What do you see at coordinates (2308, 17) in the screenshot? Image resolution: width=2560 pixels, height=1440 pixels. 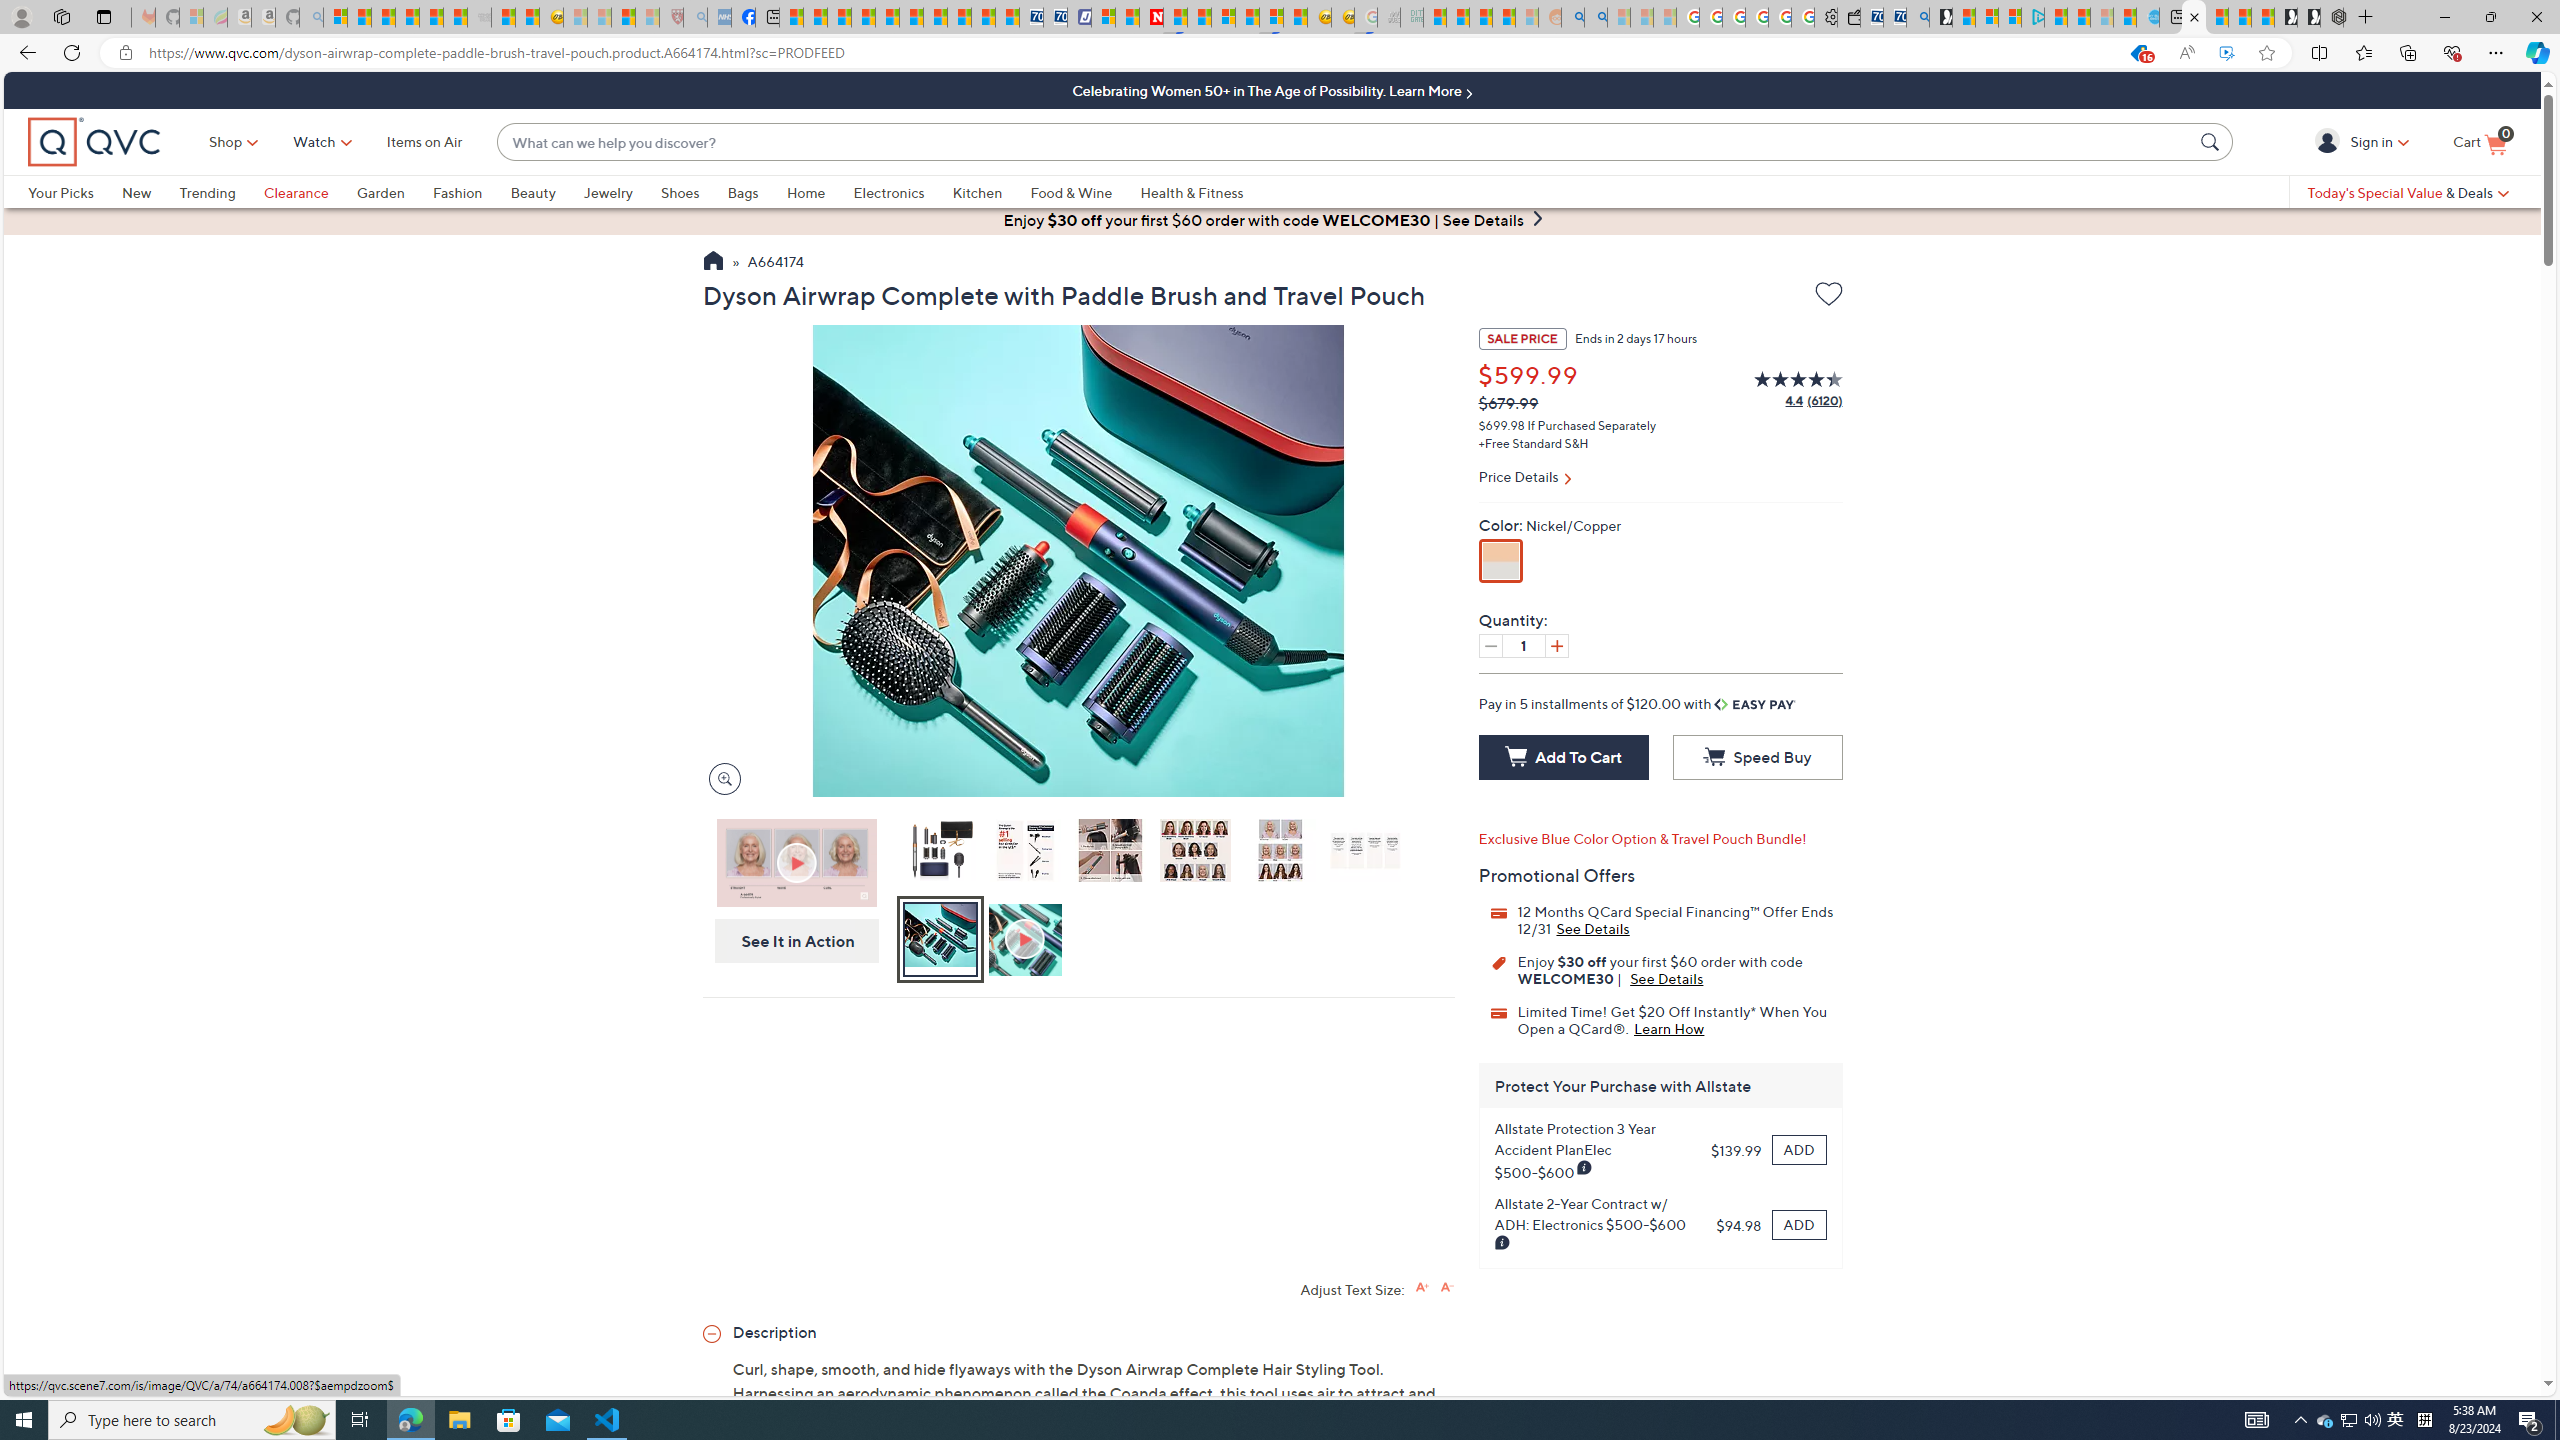 I see `Play Free Online Games | Games from Microsoft Start` at bounding box center [2308, 17].